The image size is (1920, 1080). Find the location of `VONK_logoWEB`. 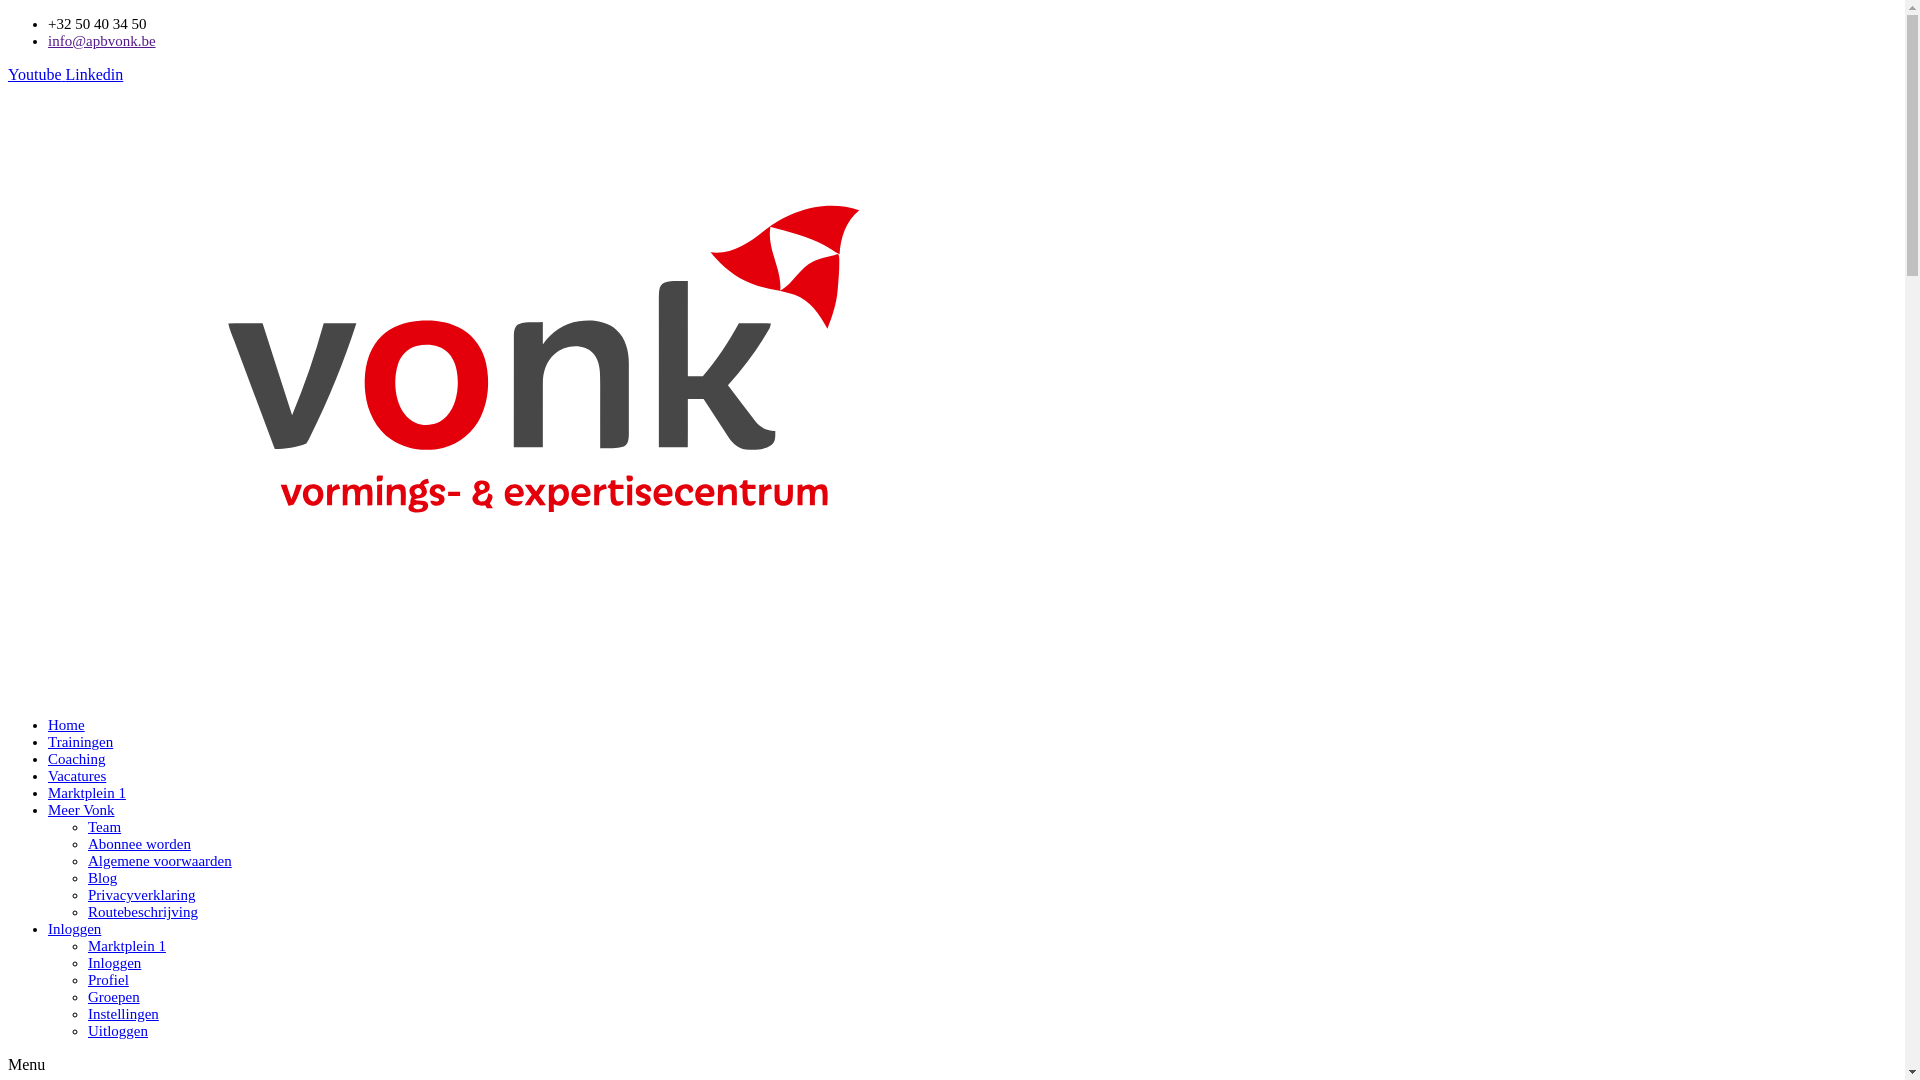

VONK_logoWEB is located at coordinates (542, 384).